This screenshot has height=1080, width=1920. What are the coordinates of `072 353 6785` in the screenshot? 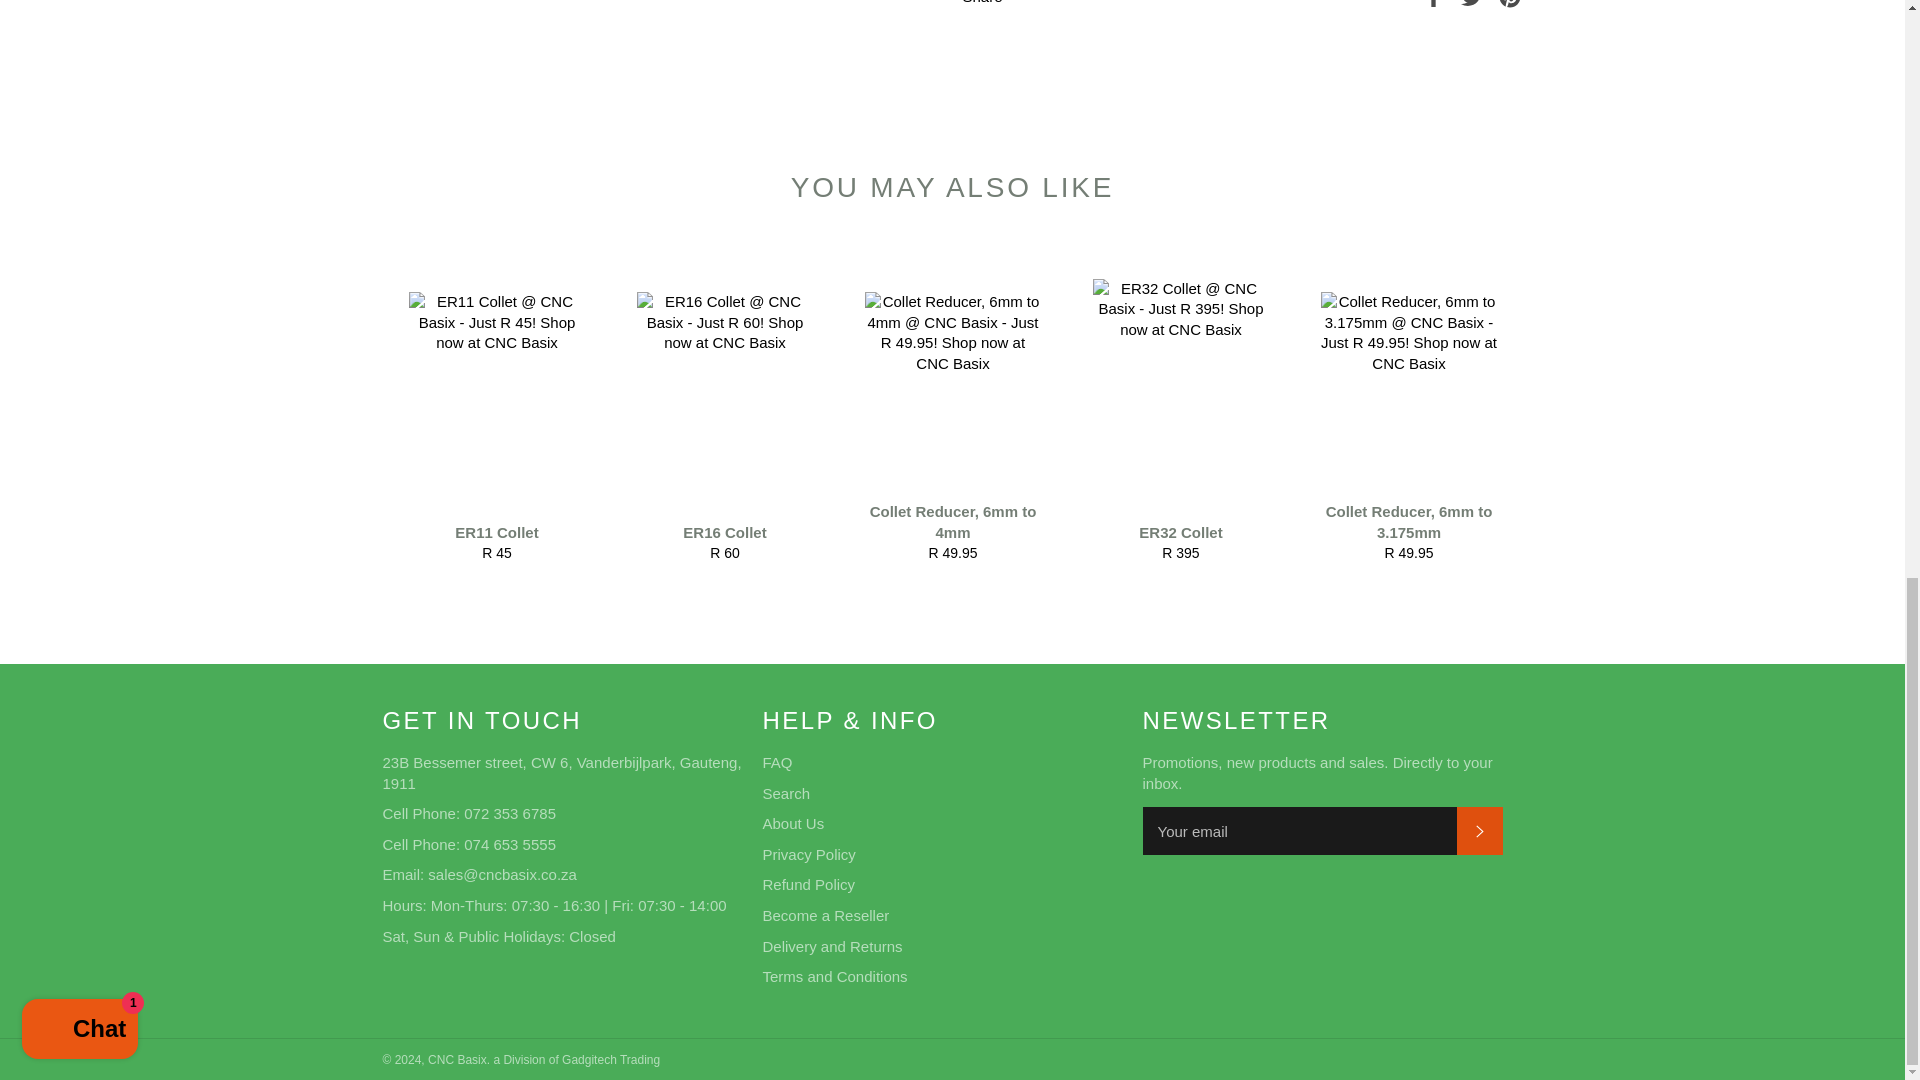 It's located at (1408, 410).